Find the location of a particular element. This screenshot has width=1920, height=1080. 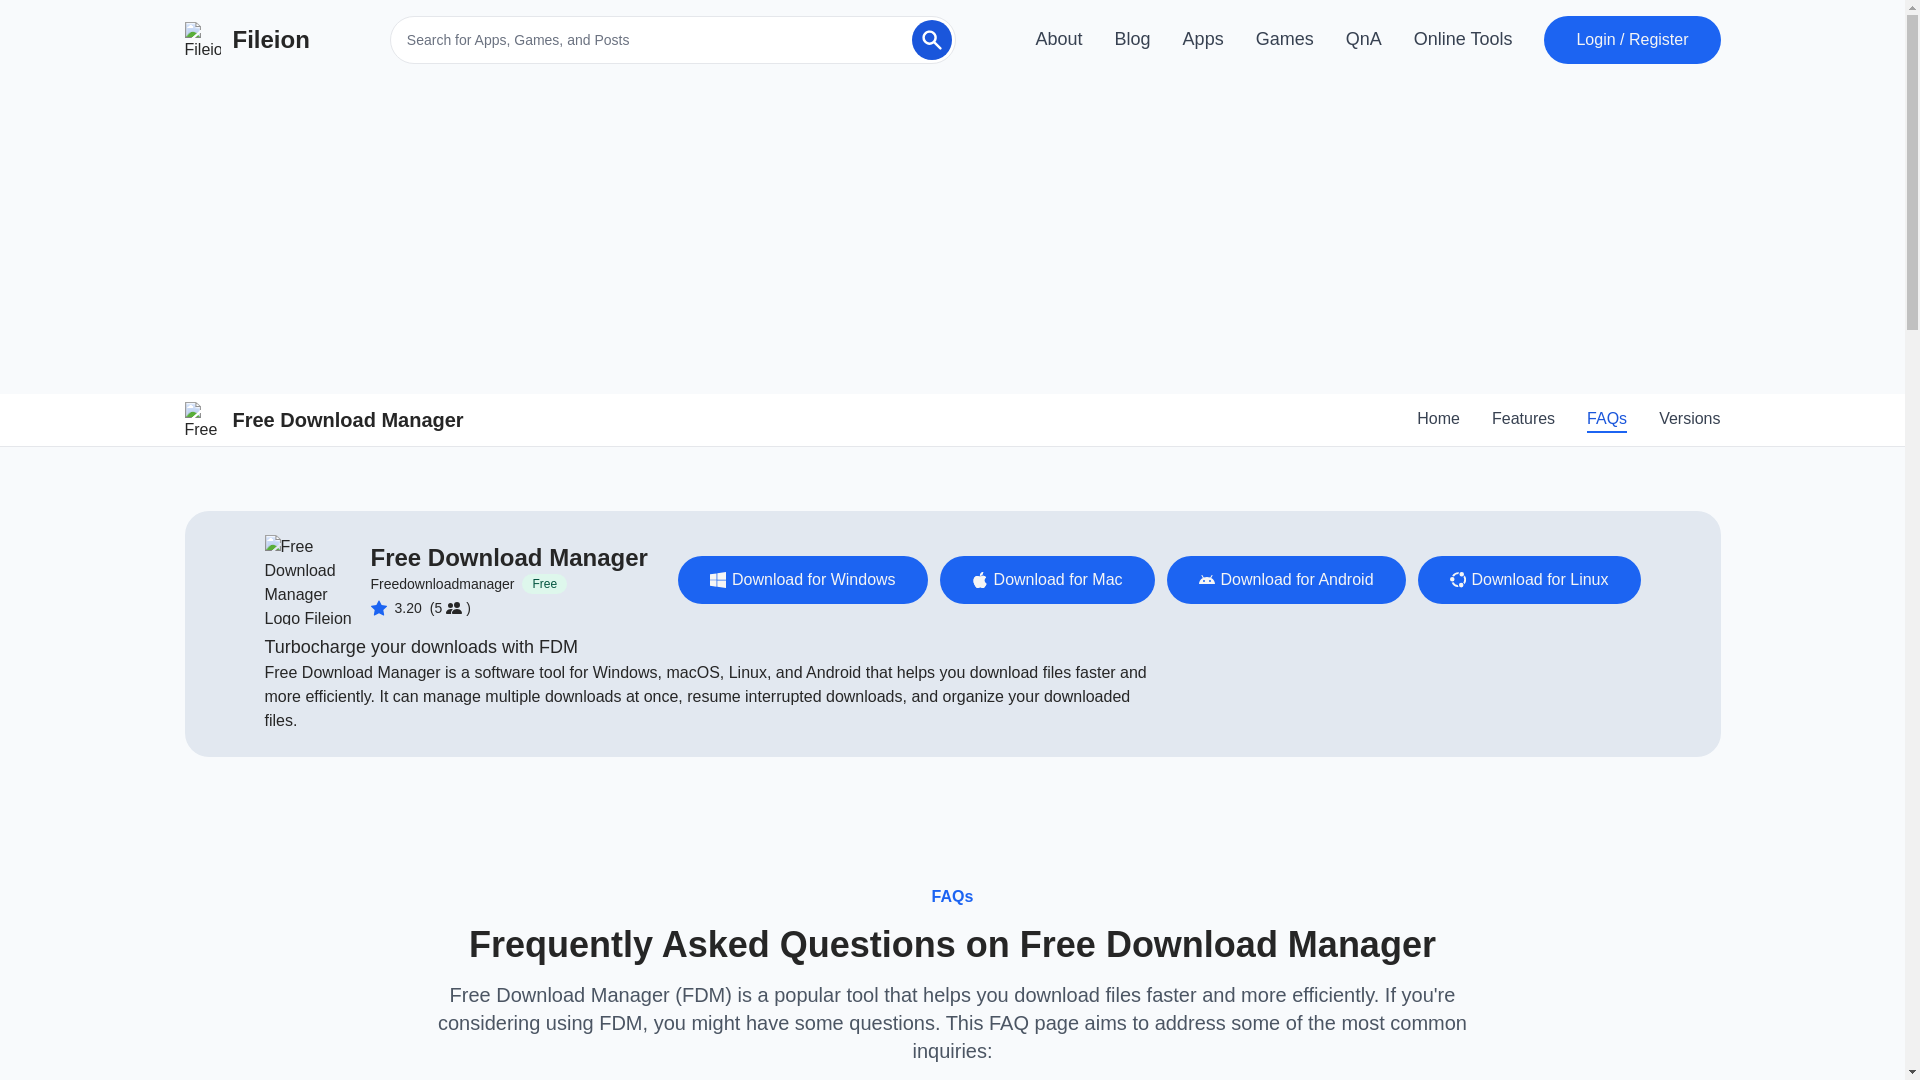

About is located at coordinates (1059, 40).